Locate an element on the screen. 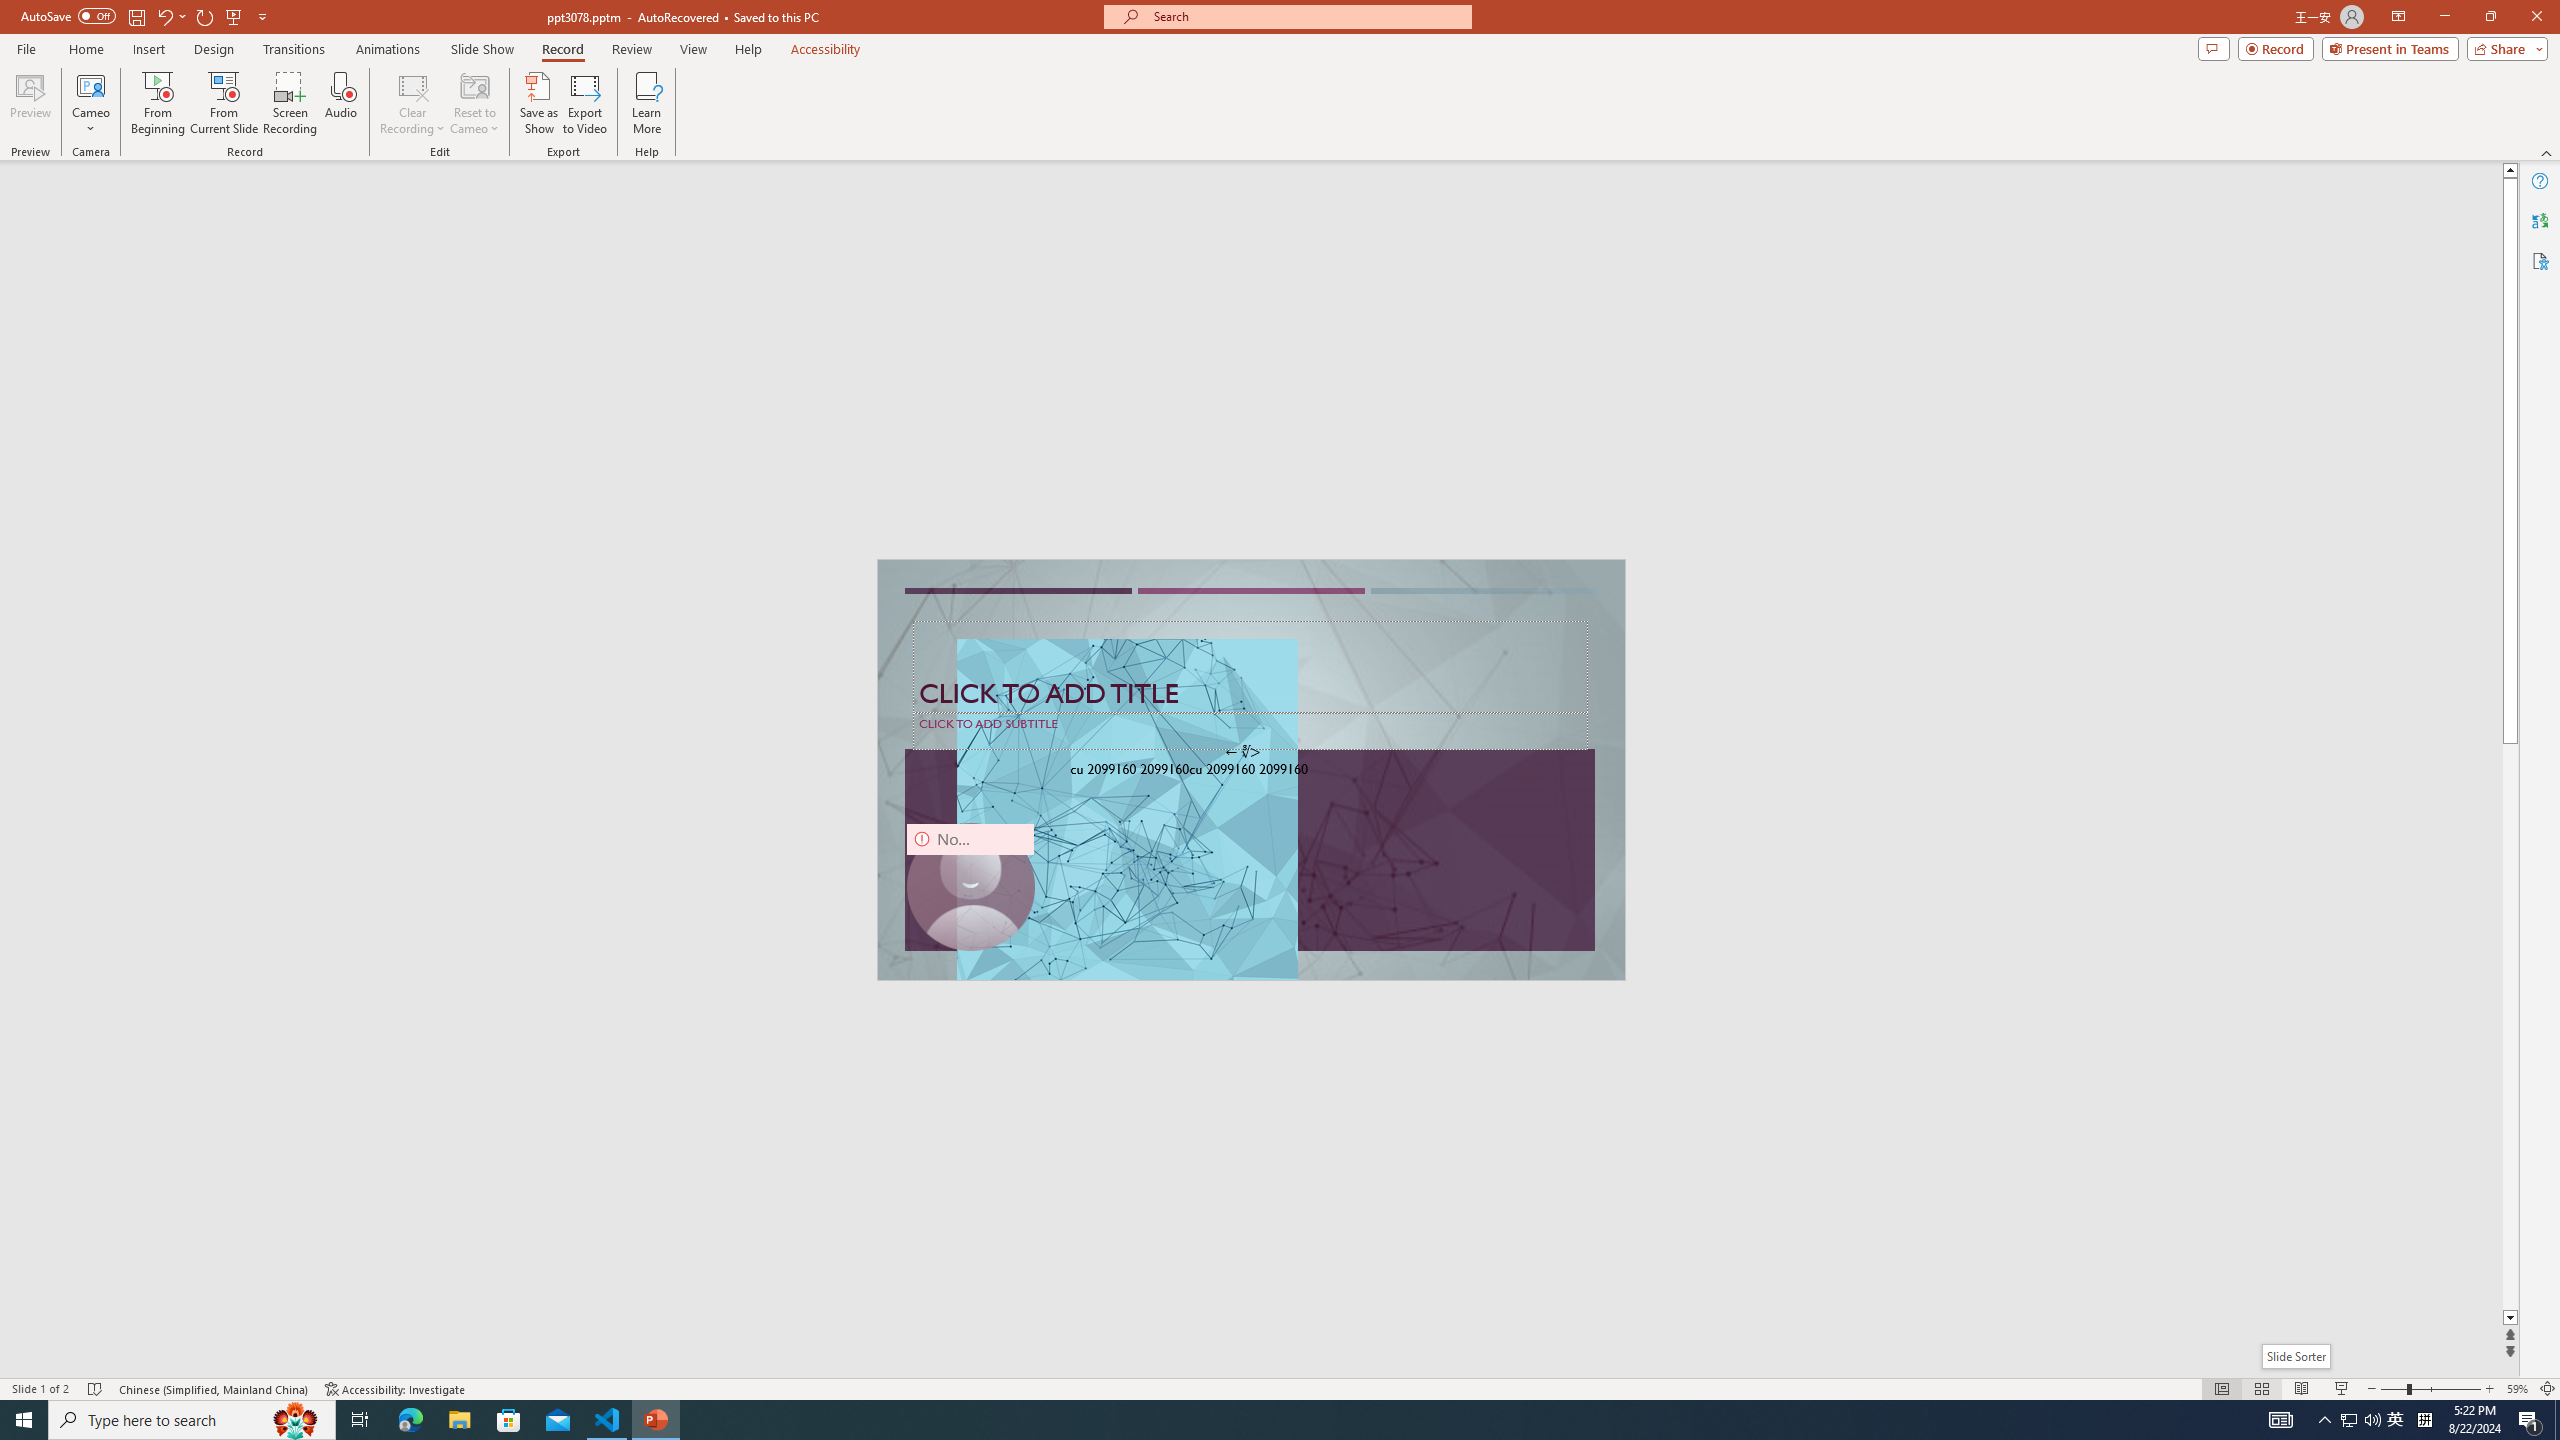 The height and width of the screenshot is (1440, 2560). Microsoft Cashback is located at coordinates (1696, 217).